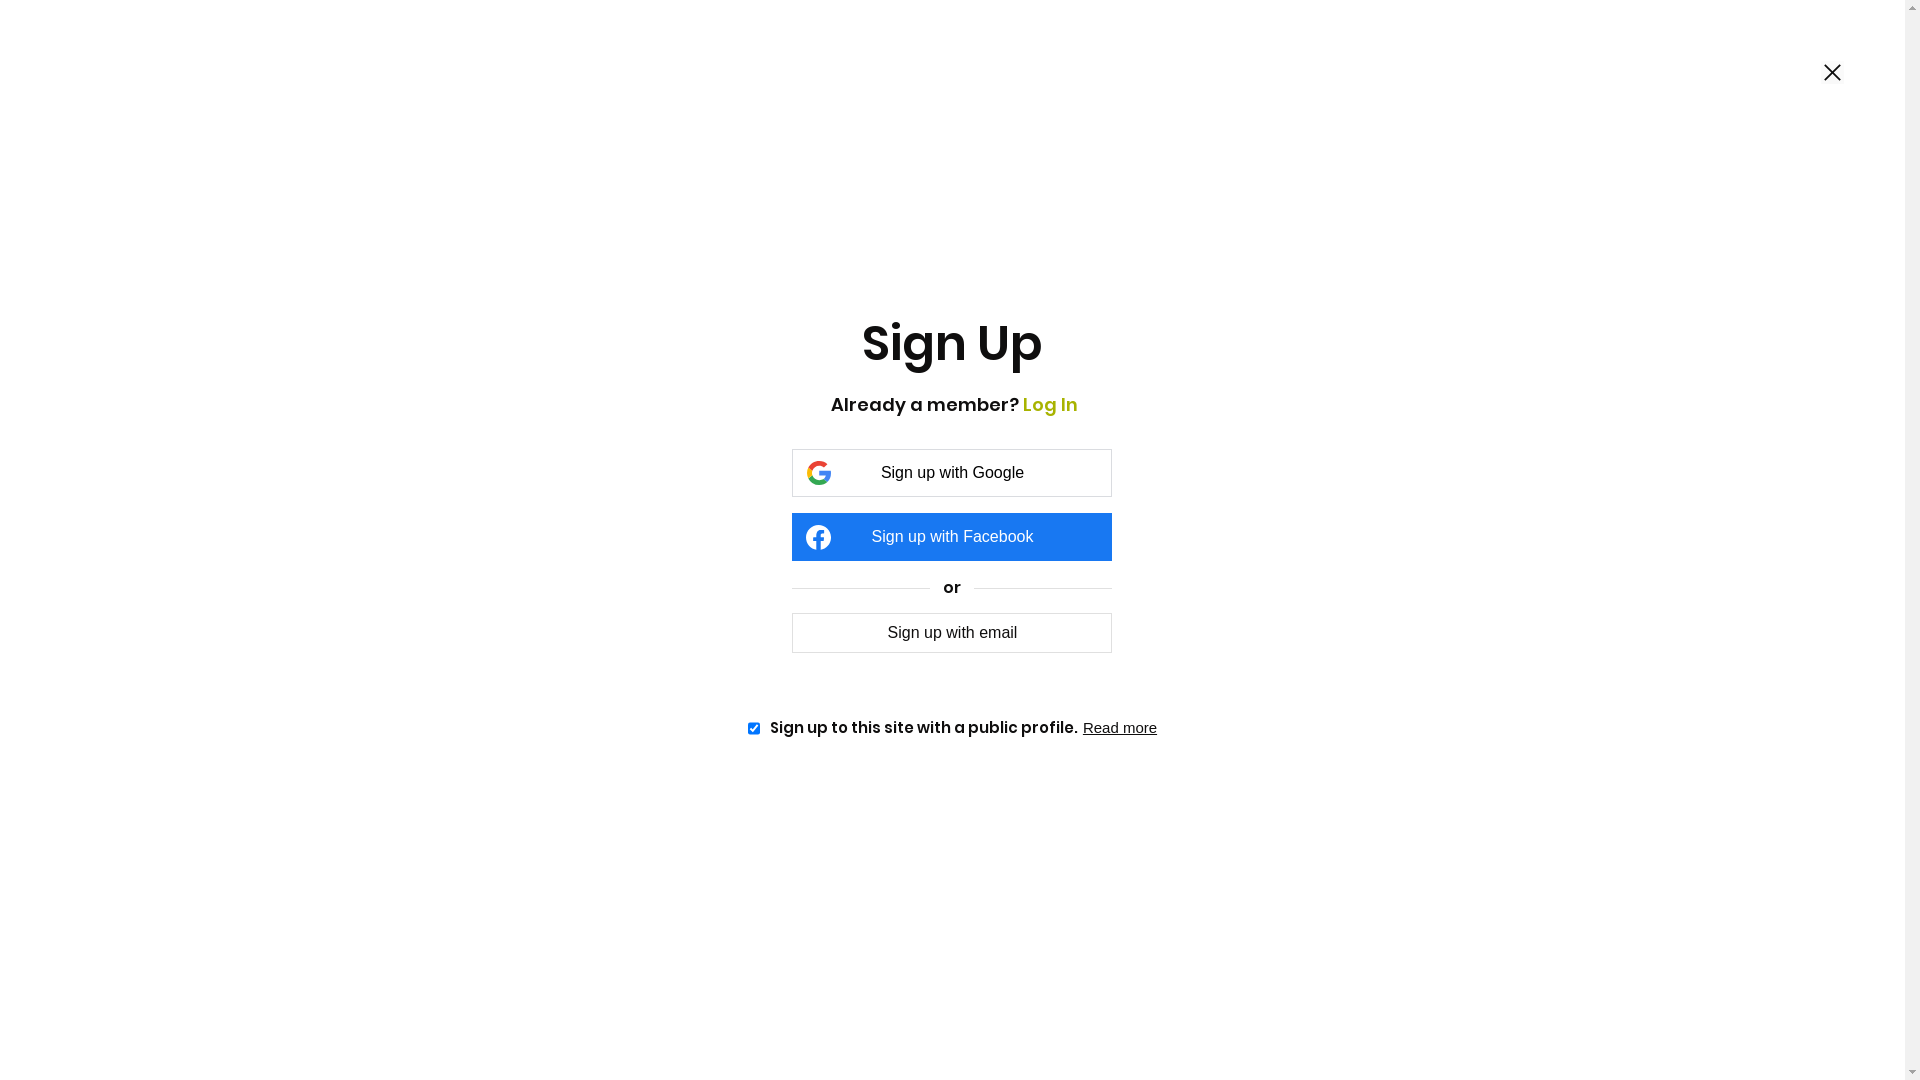 The width and height of the screenshot is (1920, 1080). I want to click on Sign up with Google, so click(952, 473).